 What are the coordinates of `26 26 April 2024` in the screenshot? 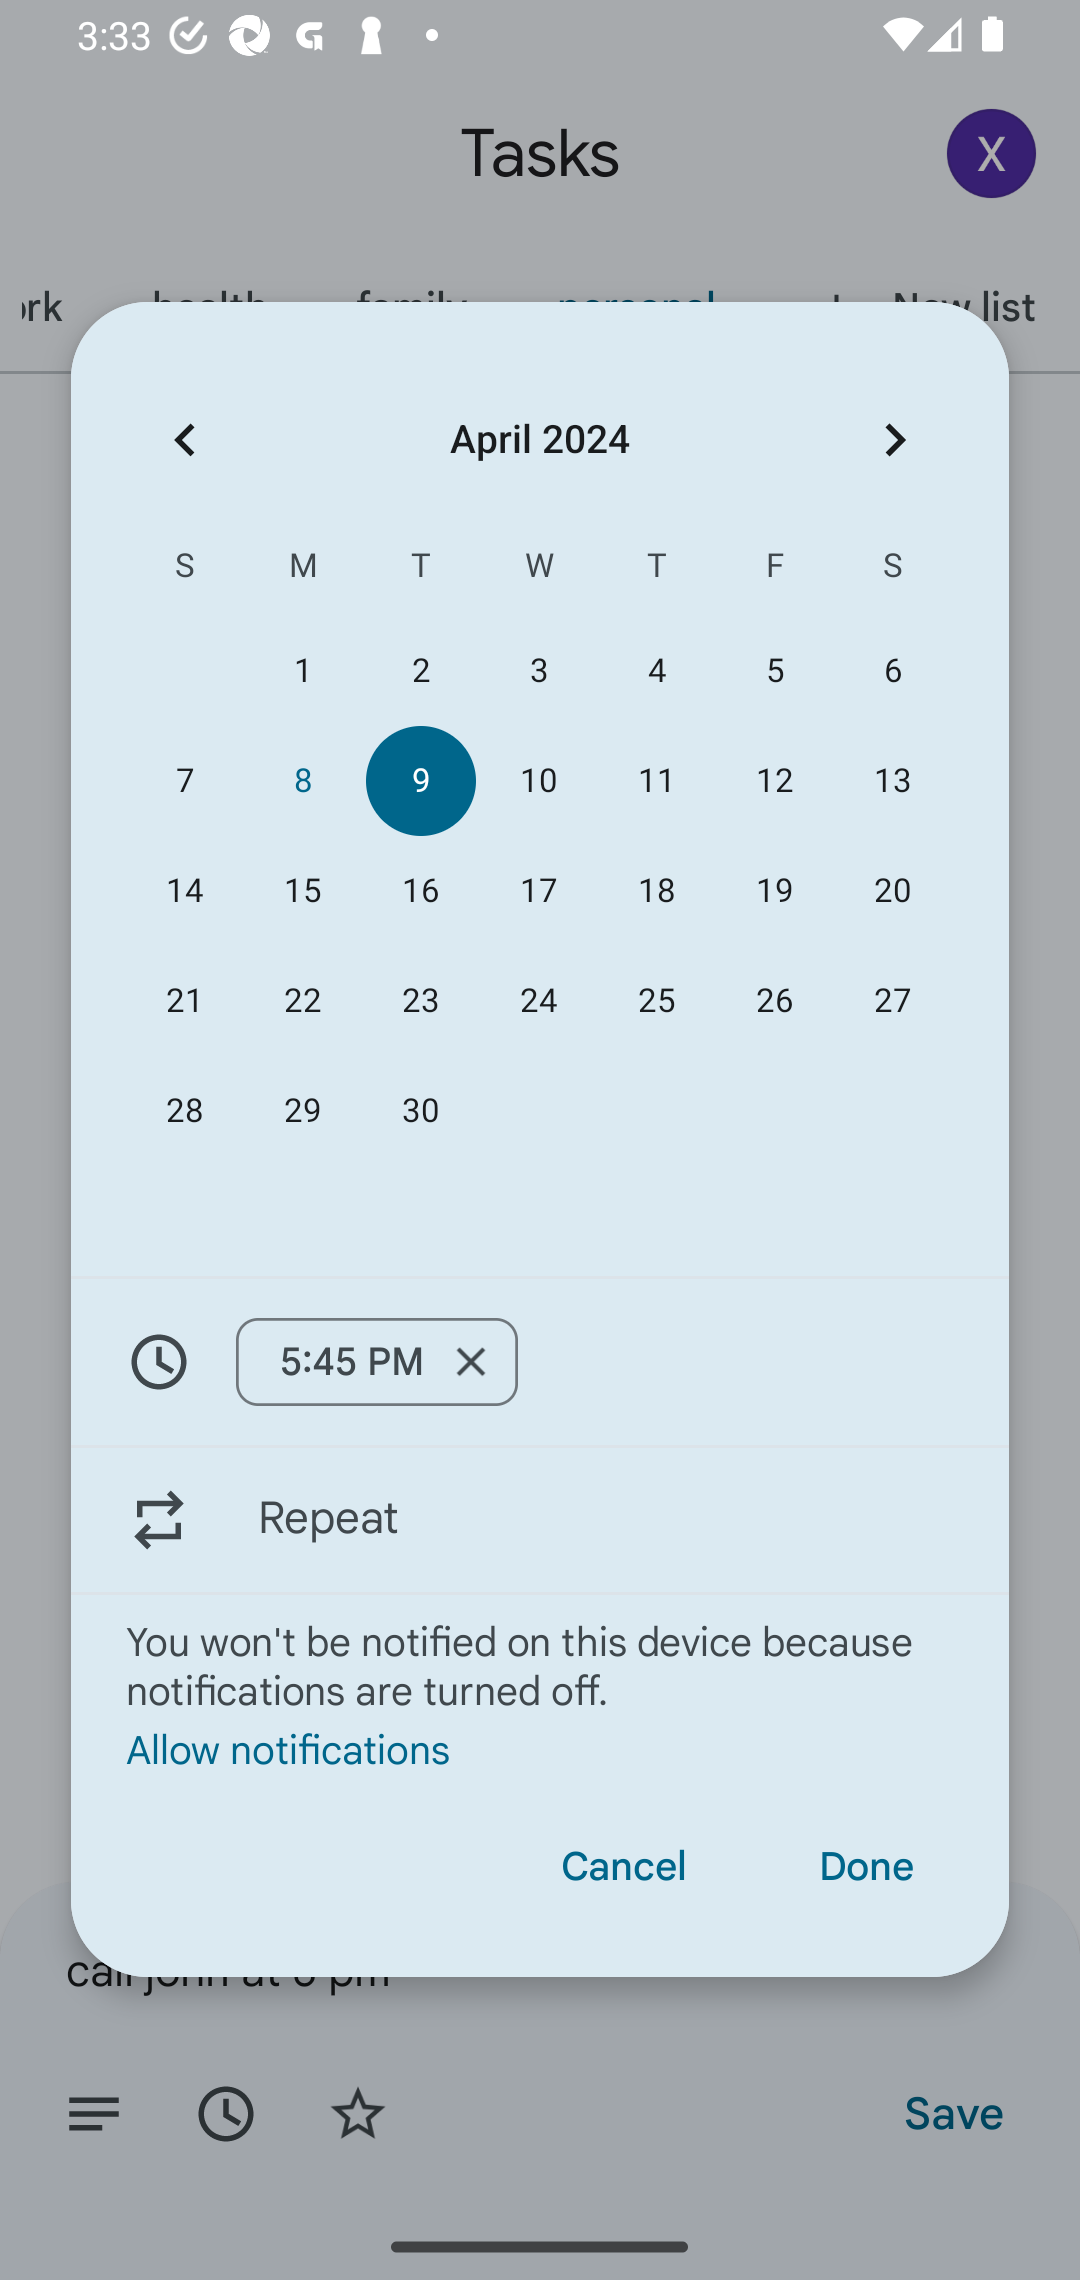 It's located at (774, 1000).